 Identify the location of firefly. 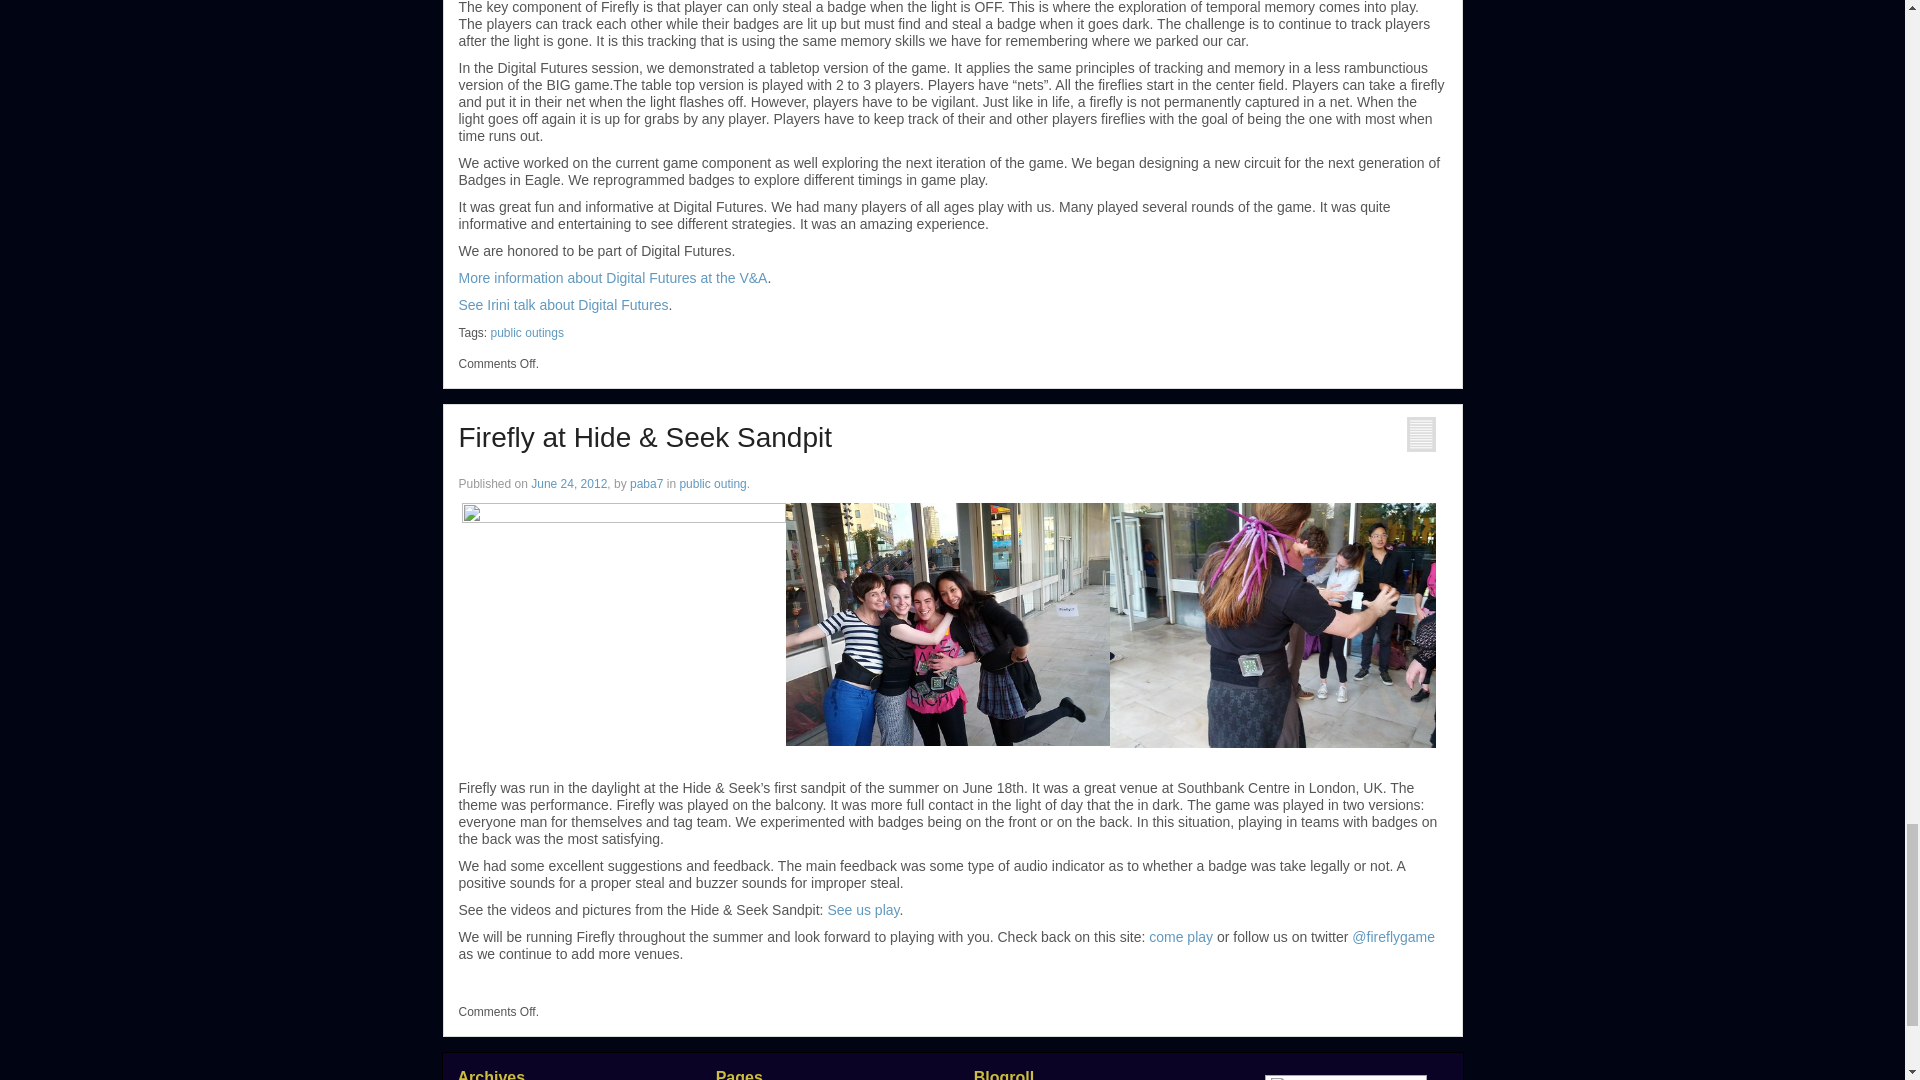
(947, 624).